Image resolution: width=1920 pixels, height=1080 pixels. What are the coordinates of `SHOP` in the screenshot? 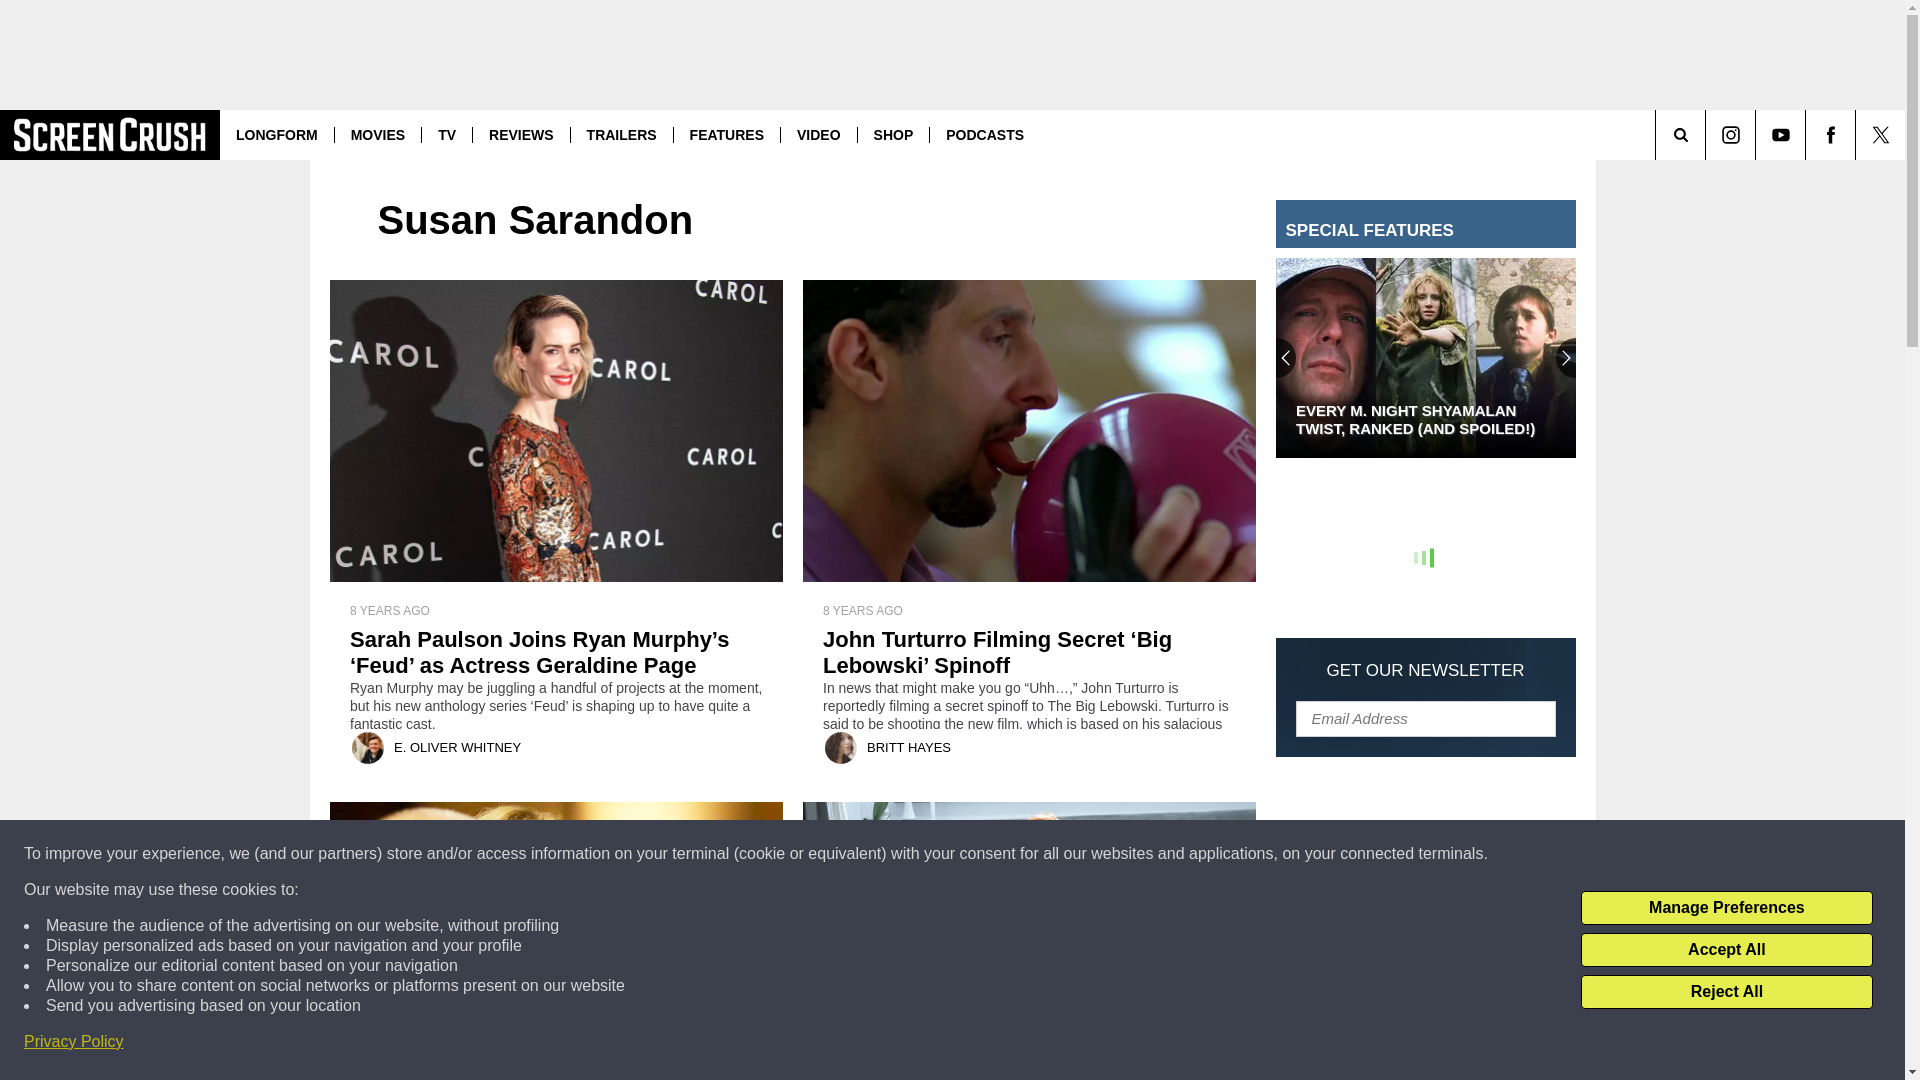 It's located at (892, 134).